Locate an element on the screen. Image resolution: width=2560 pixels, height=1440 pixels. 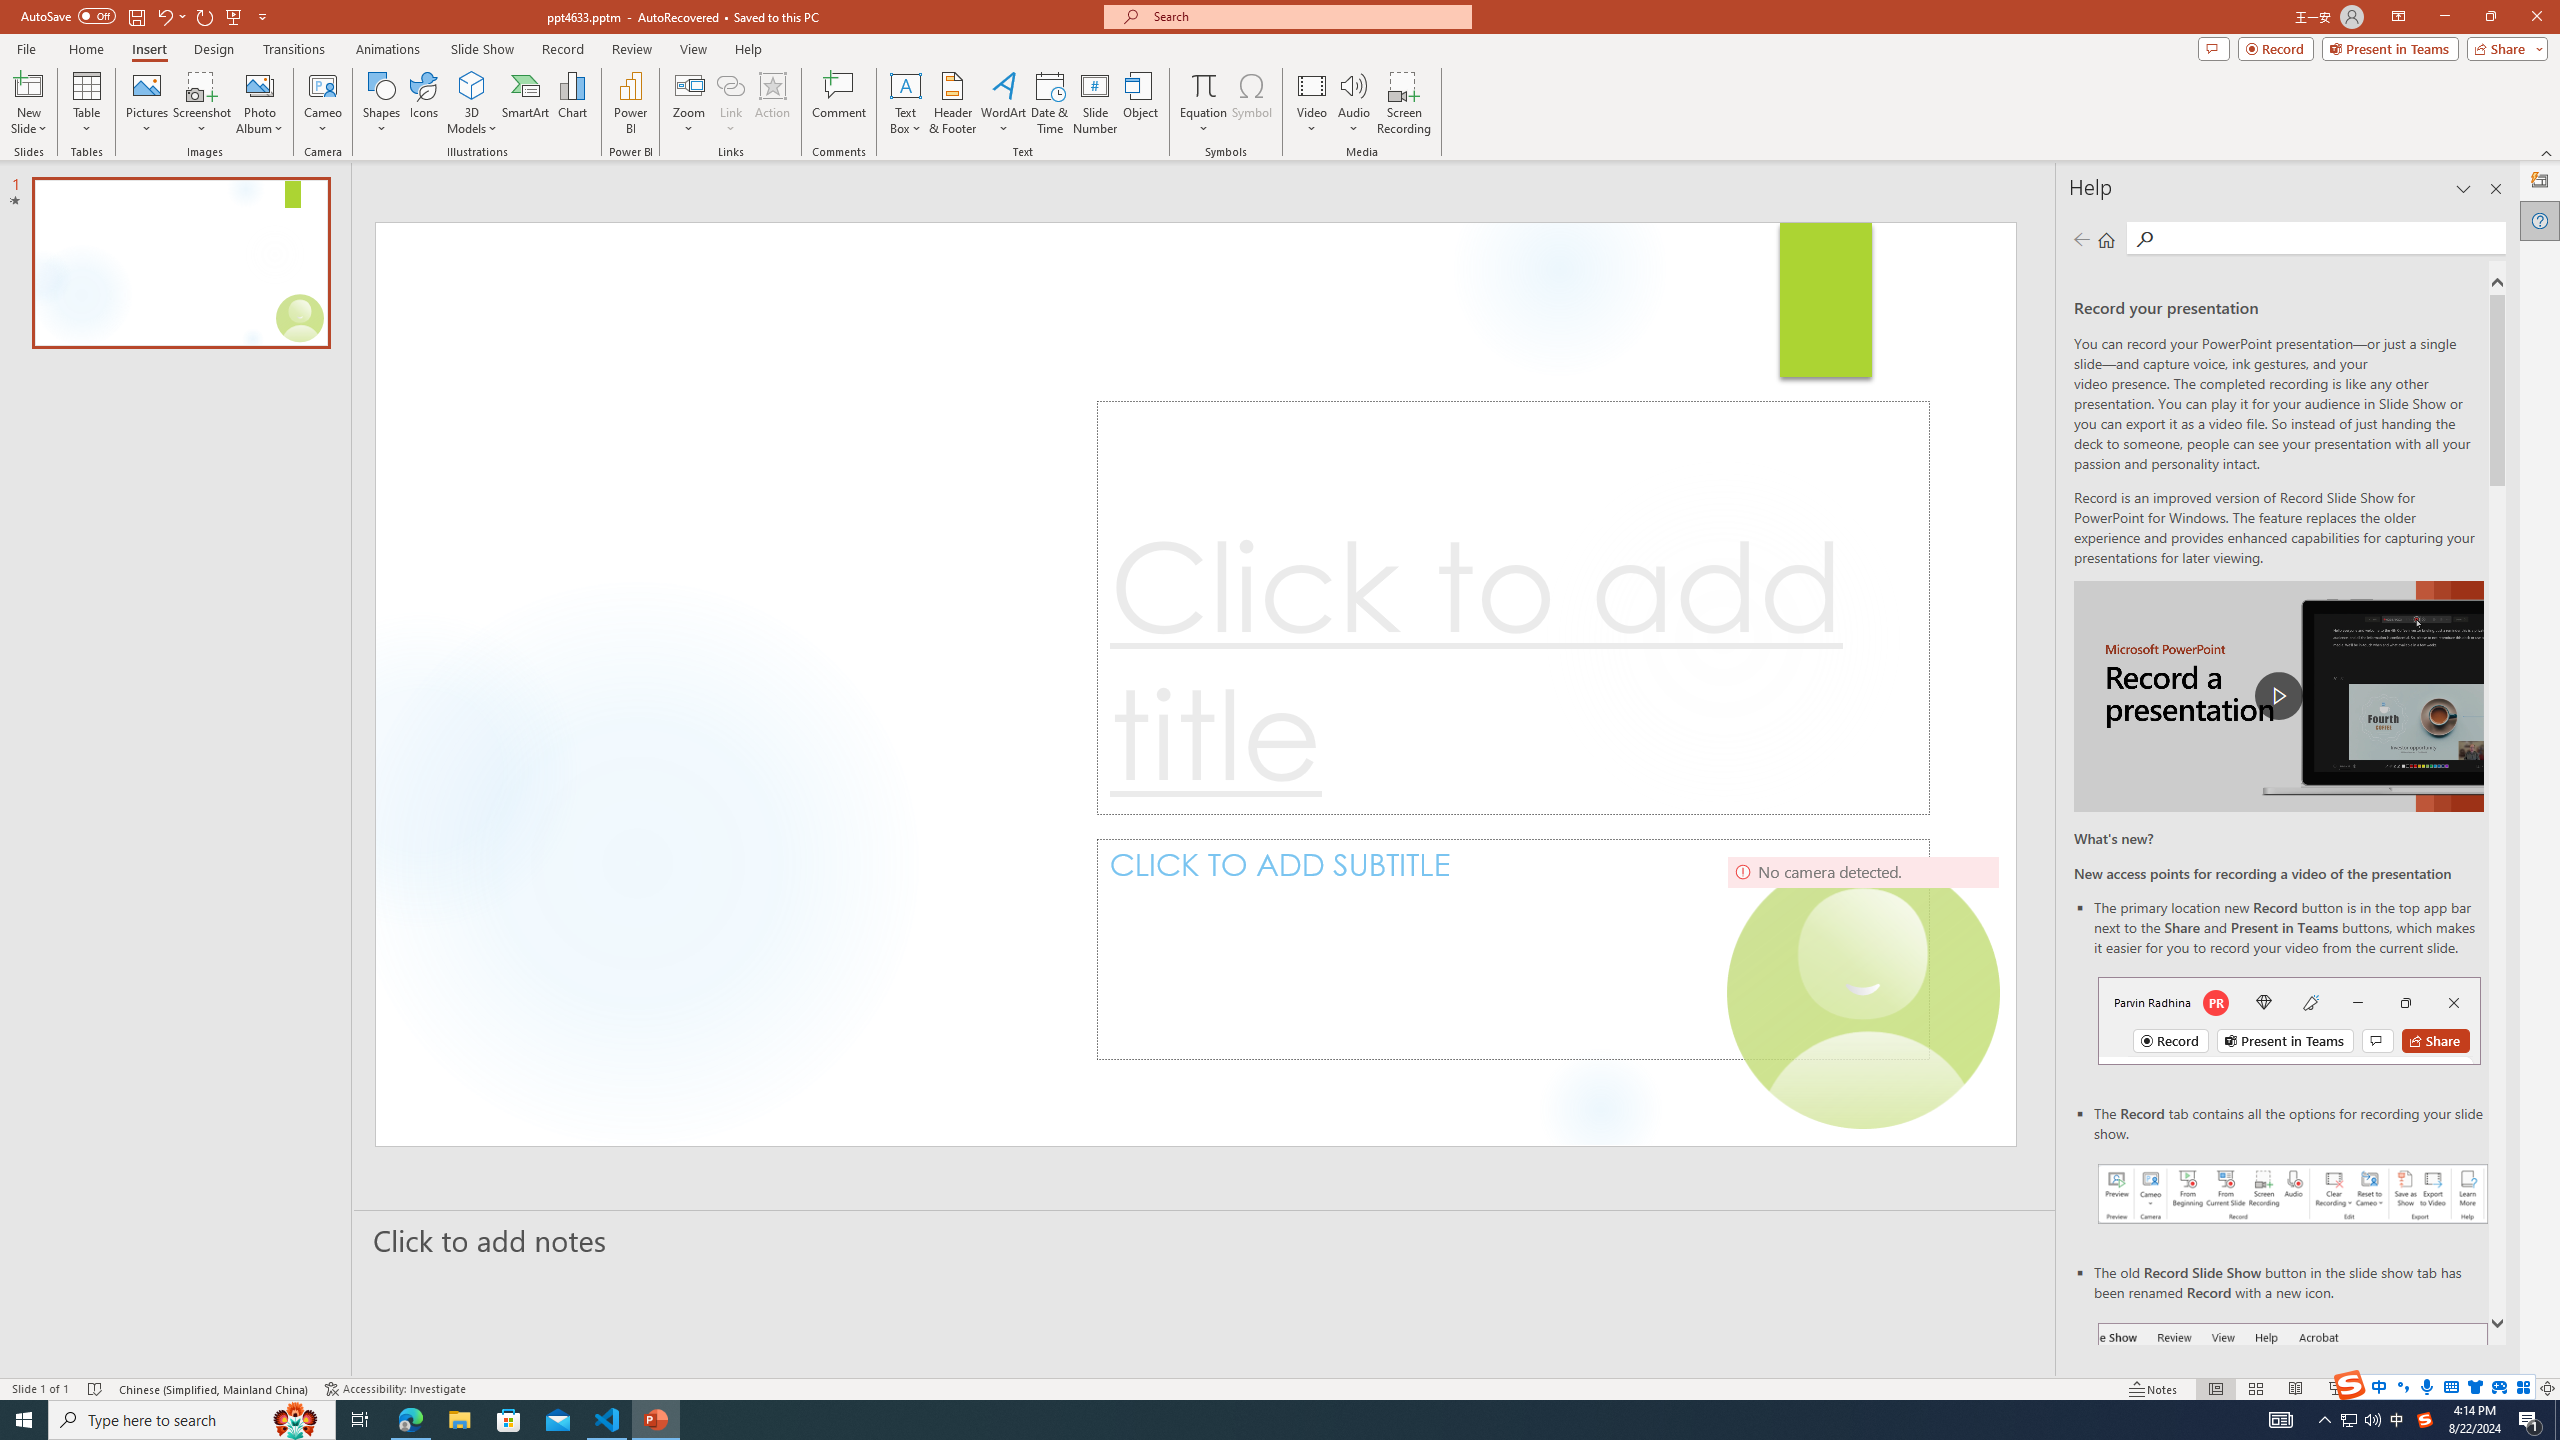
3D Models is located at coordinates (472, 103).